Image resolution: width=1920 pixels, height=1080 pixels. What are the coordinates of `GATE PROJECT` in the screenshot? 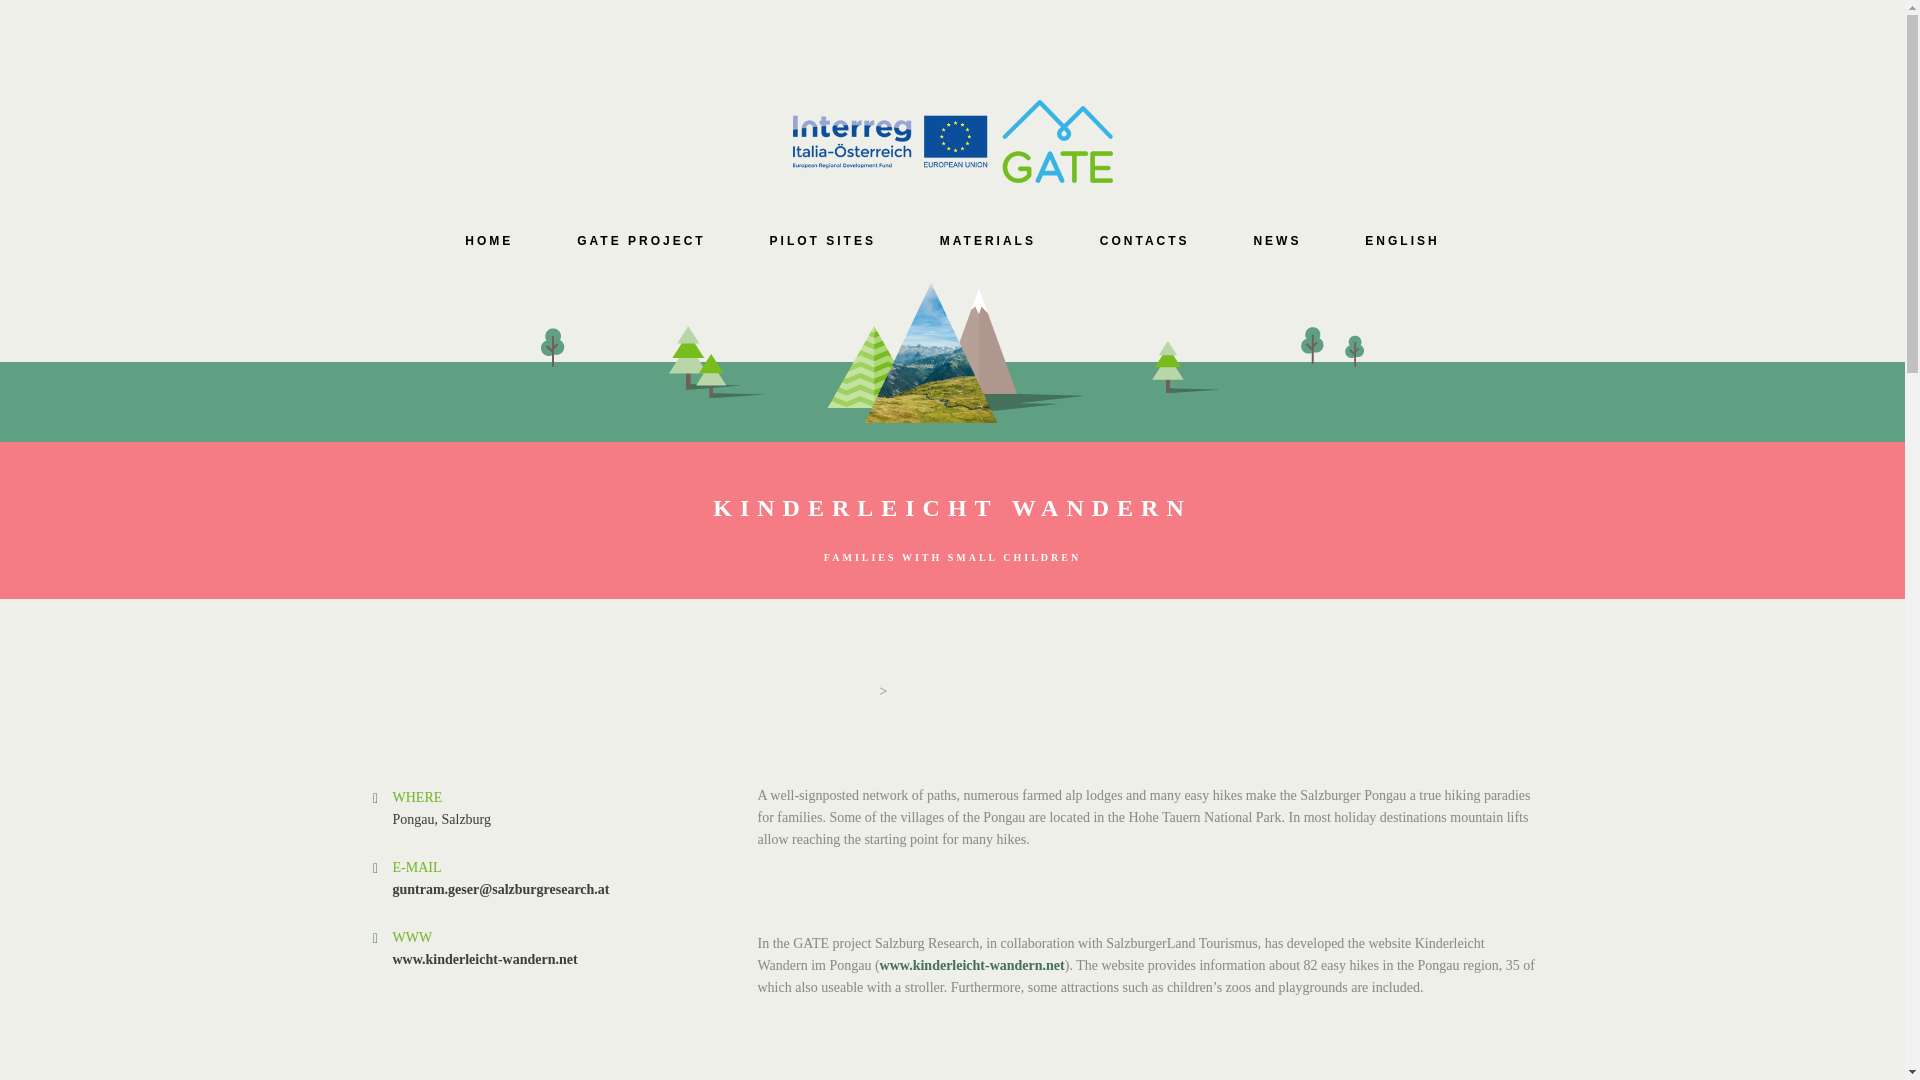 It's located at (640, 240).